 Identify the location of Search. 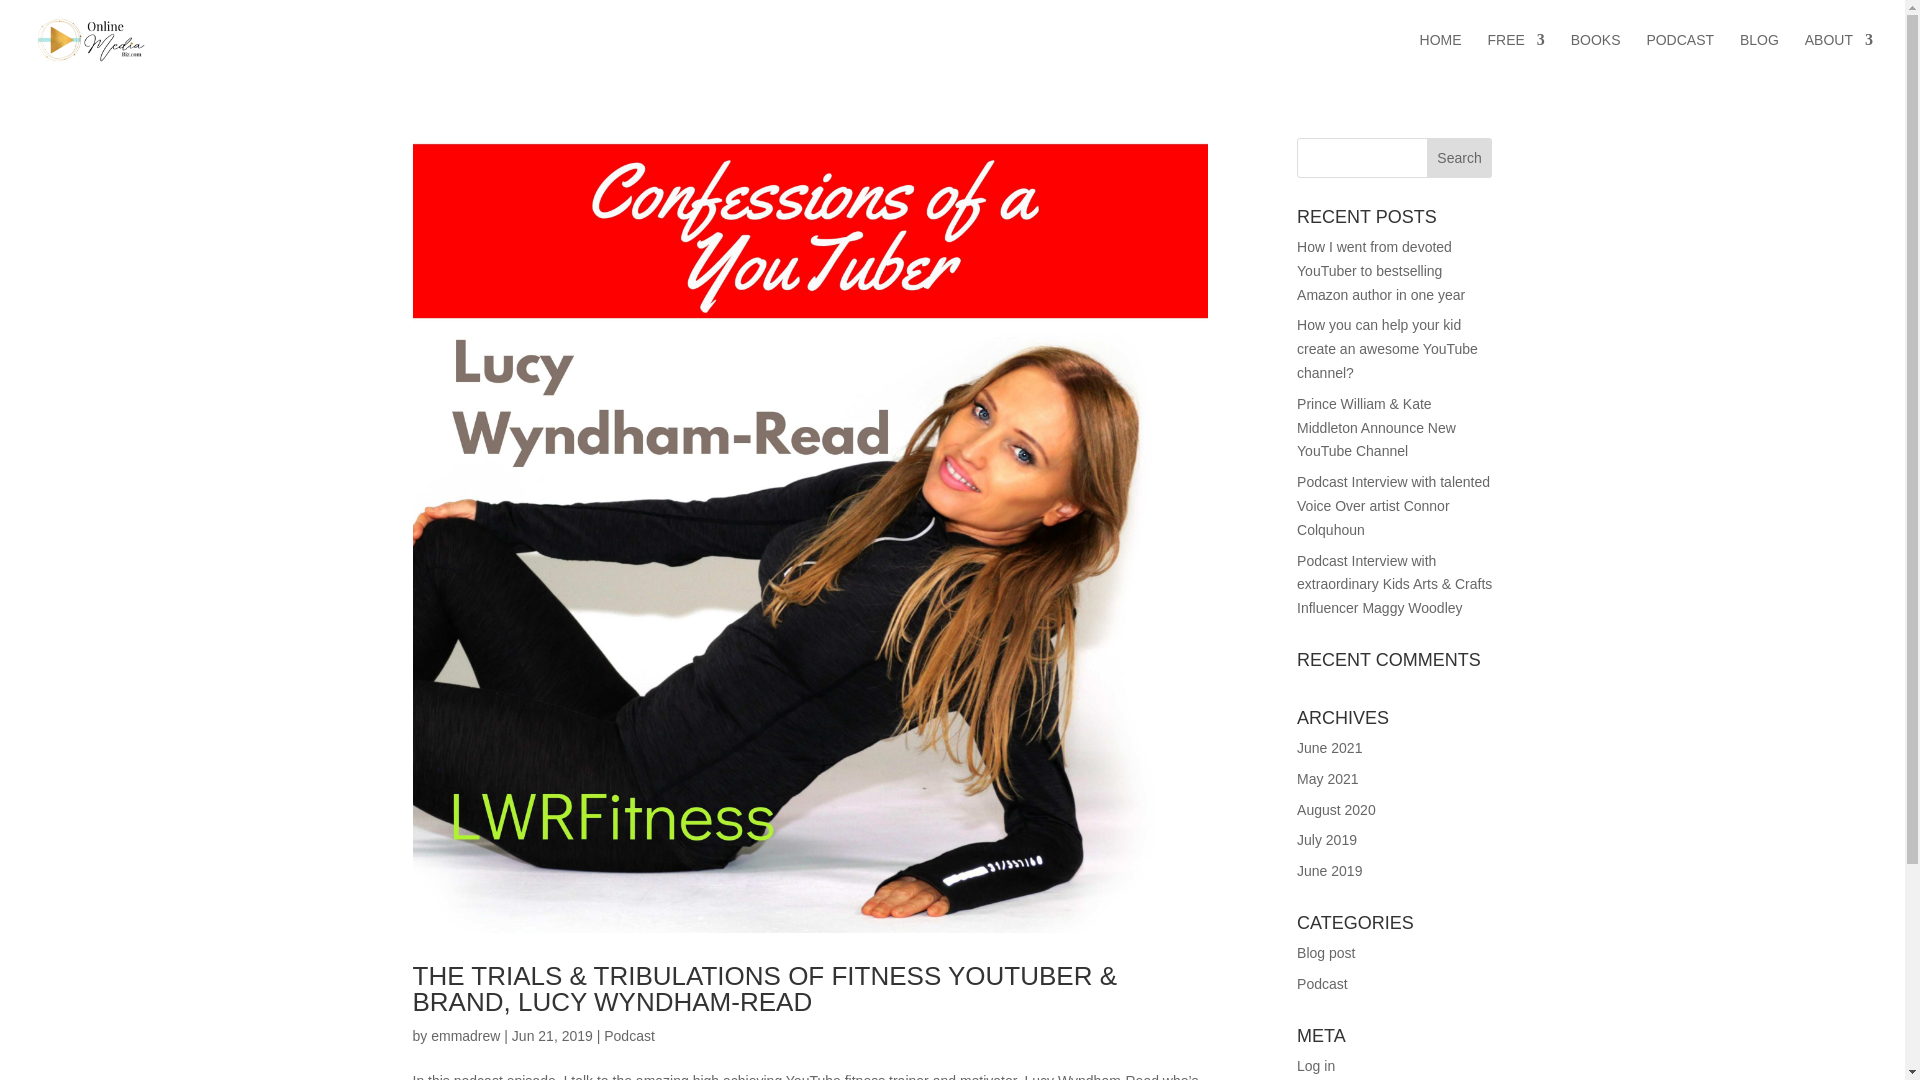
(1460, 158).